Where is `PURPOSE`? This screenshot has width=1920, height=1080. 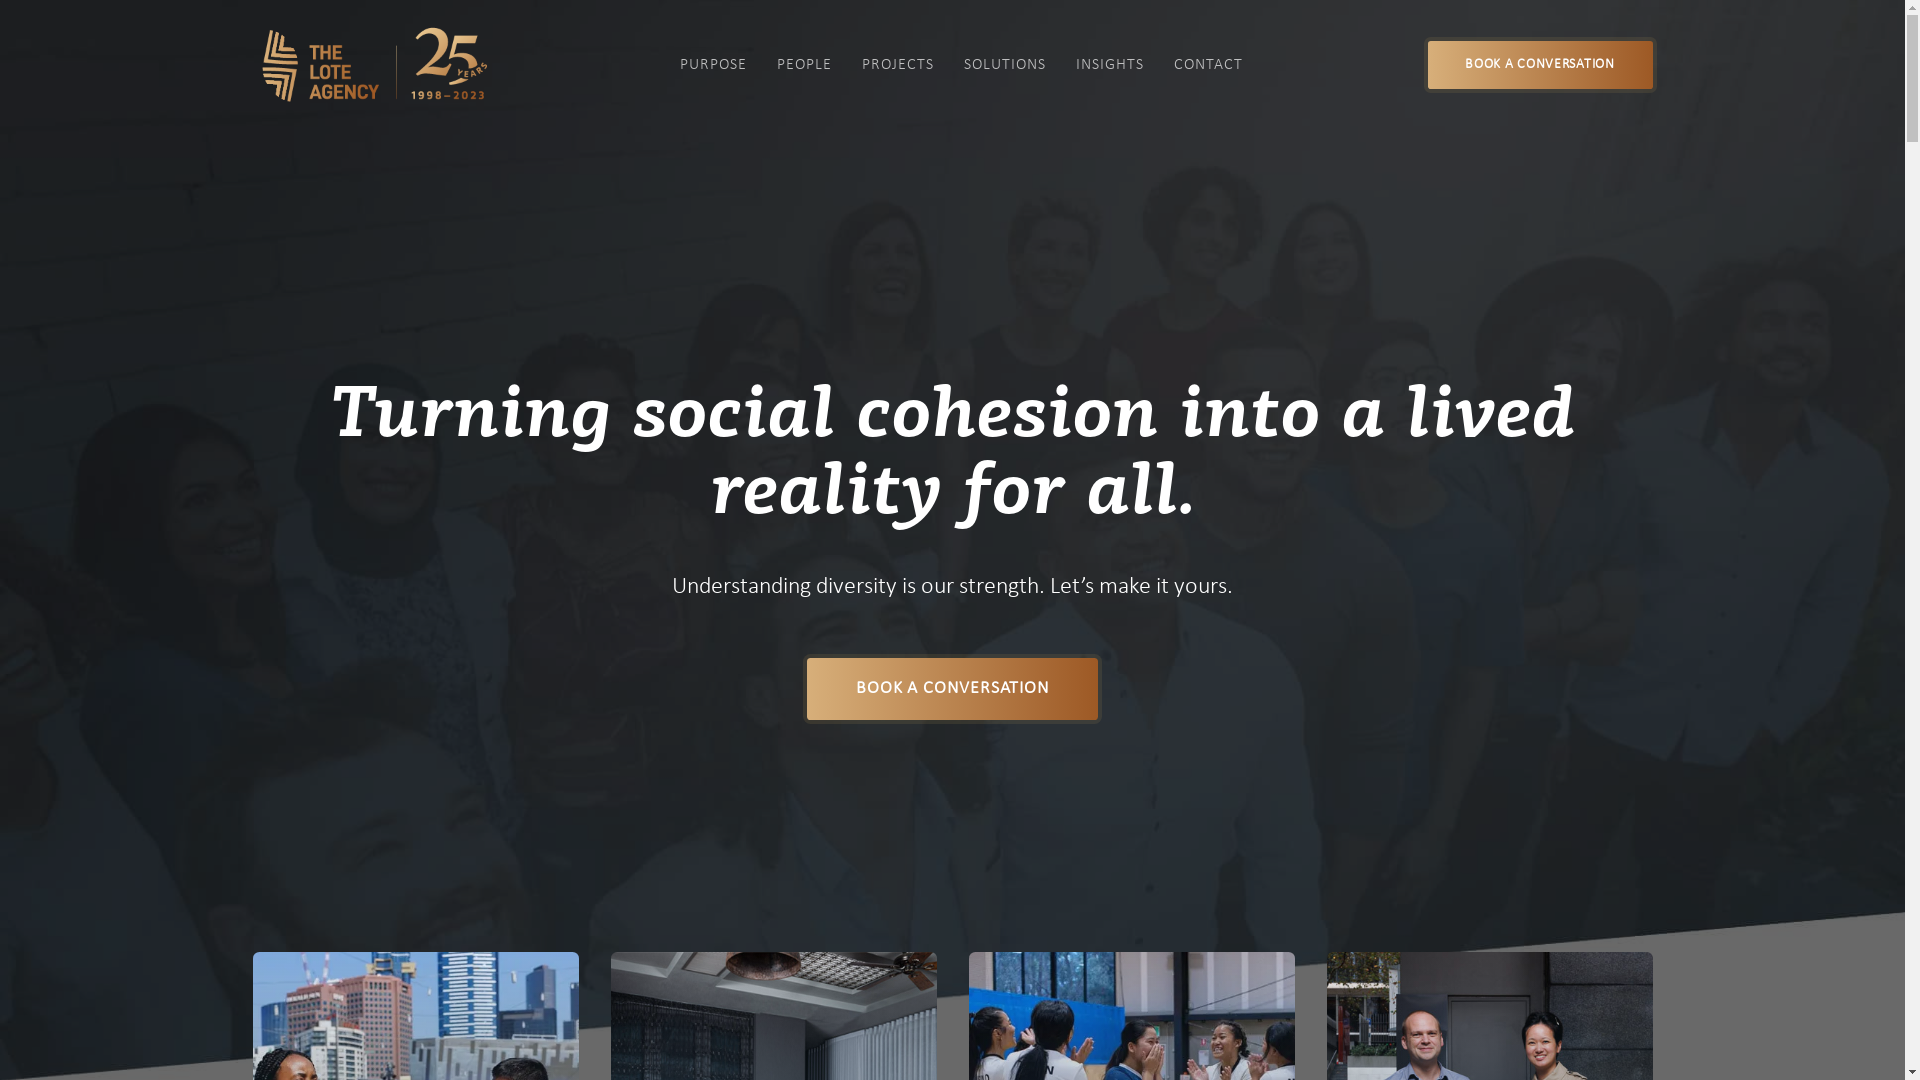 PURPOSE is located at coordinates (714, 65).